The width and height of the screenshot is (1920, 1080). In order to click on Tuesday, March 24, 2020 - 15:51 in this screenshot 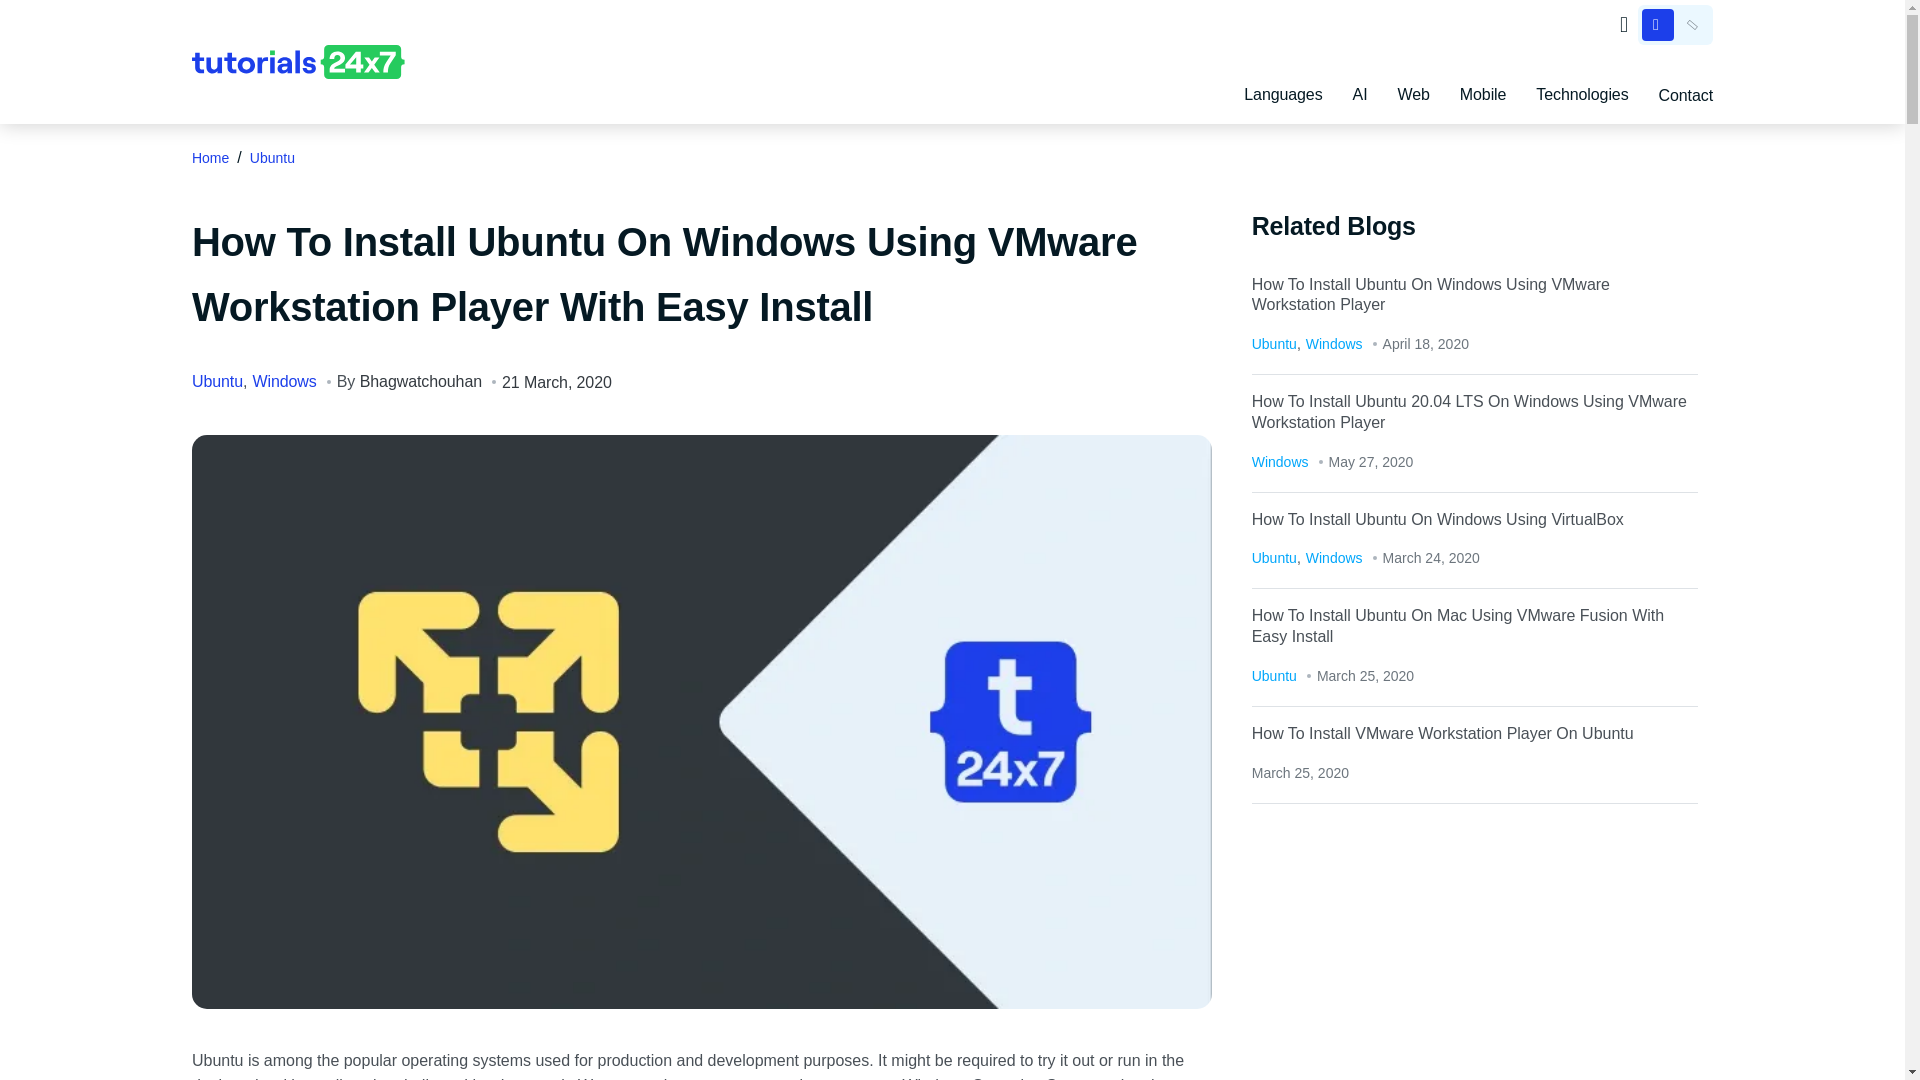, I will do `click(1431, 557)`.